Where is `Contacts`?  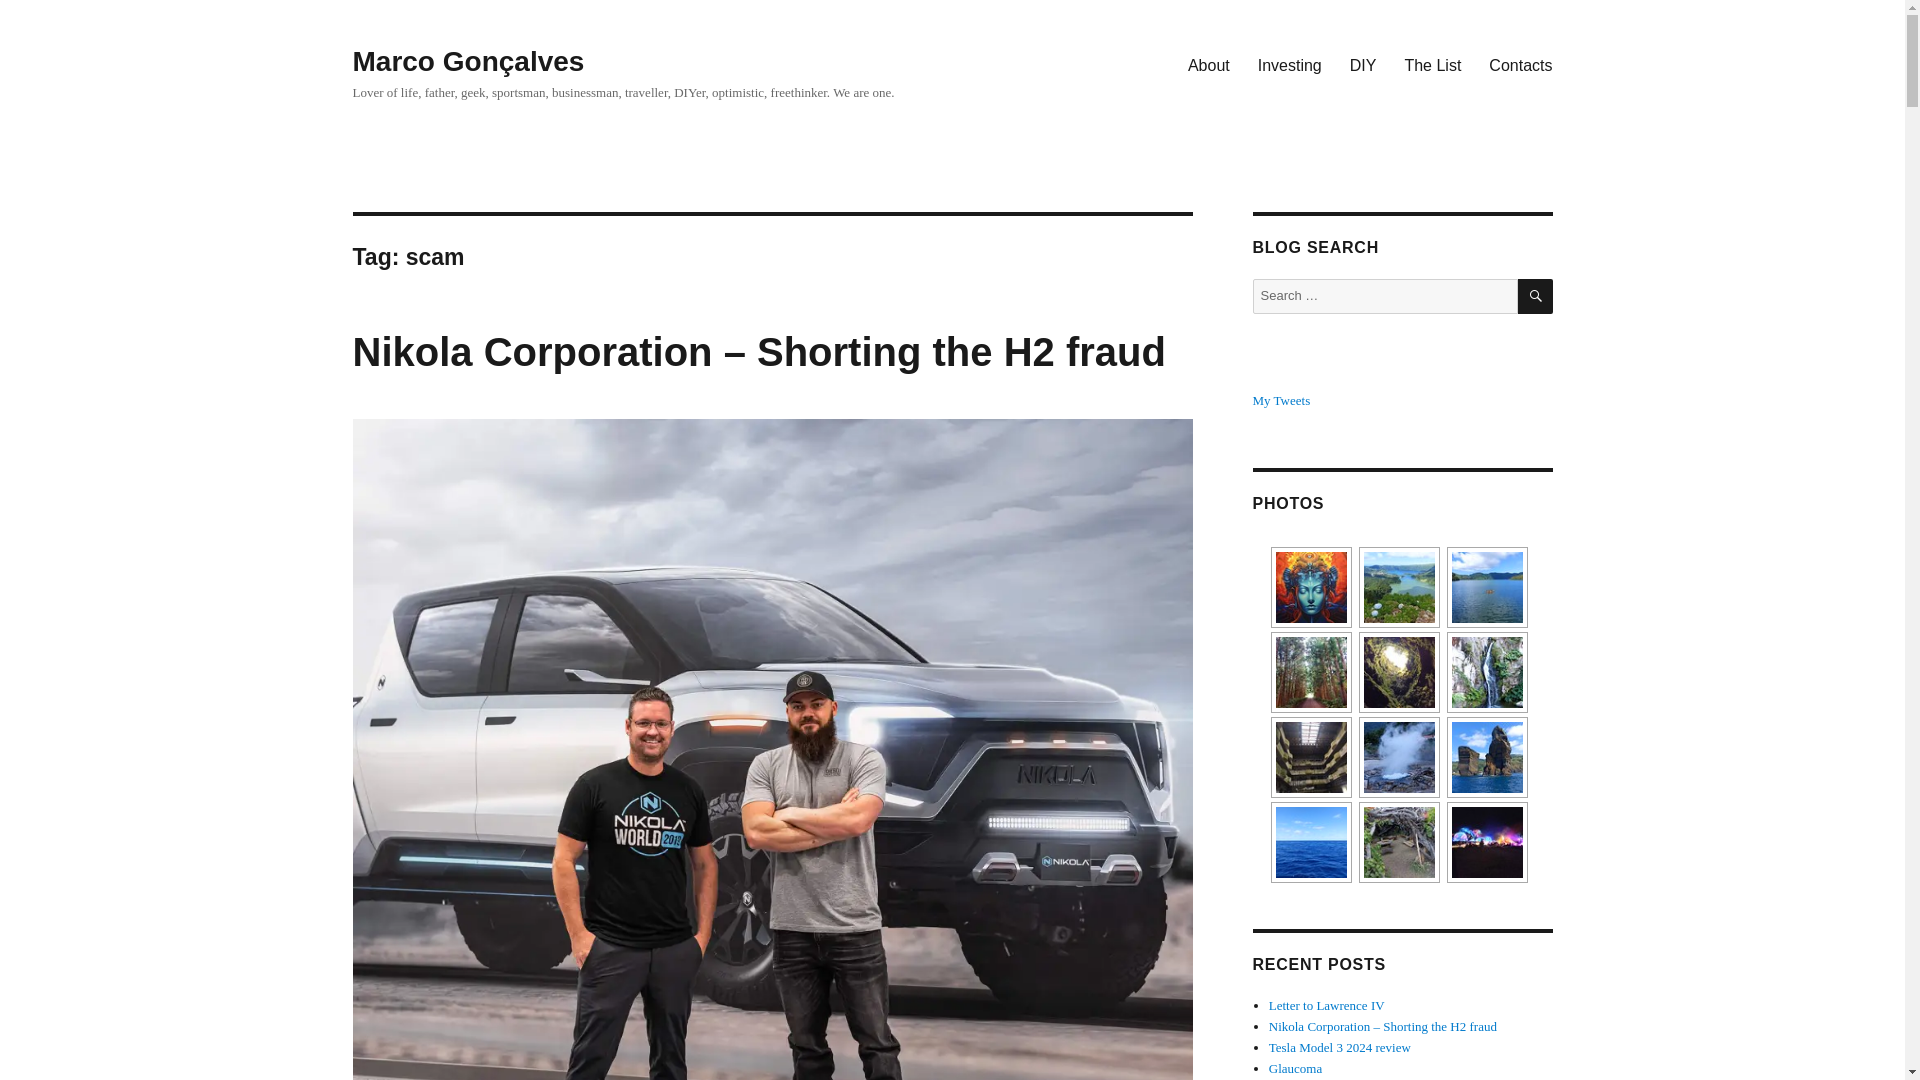
Contacts is located at coordinates (1520, 65).